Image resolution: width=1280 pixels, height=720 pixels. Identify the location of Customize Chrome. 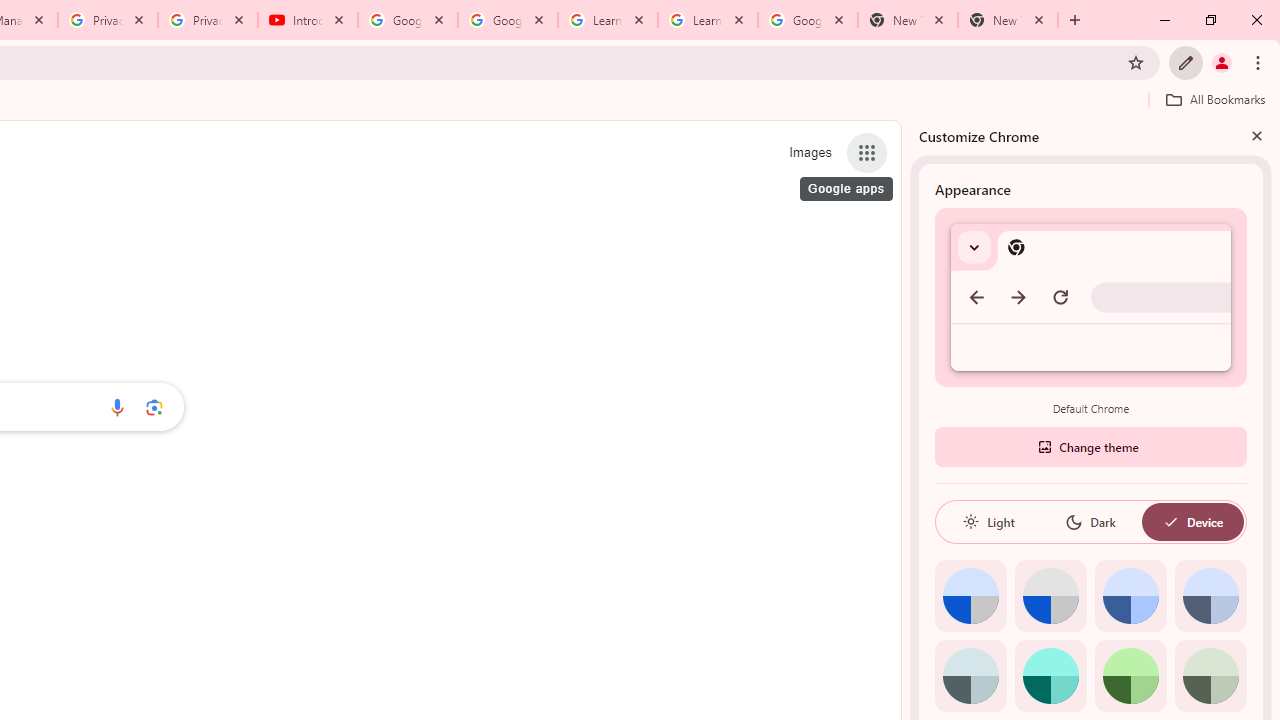
(1186, 62).